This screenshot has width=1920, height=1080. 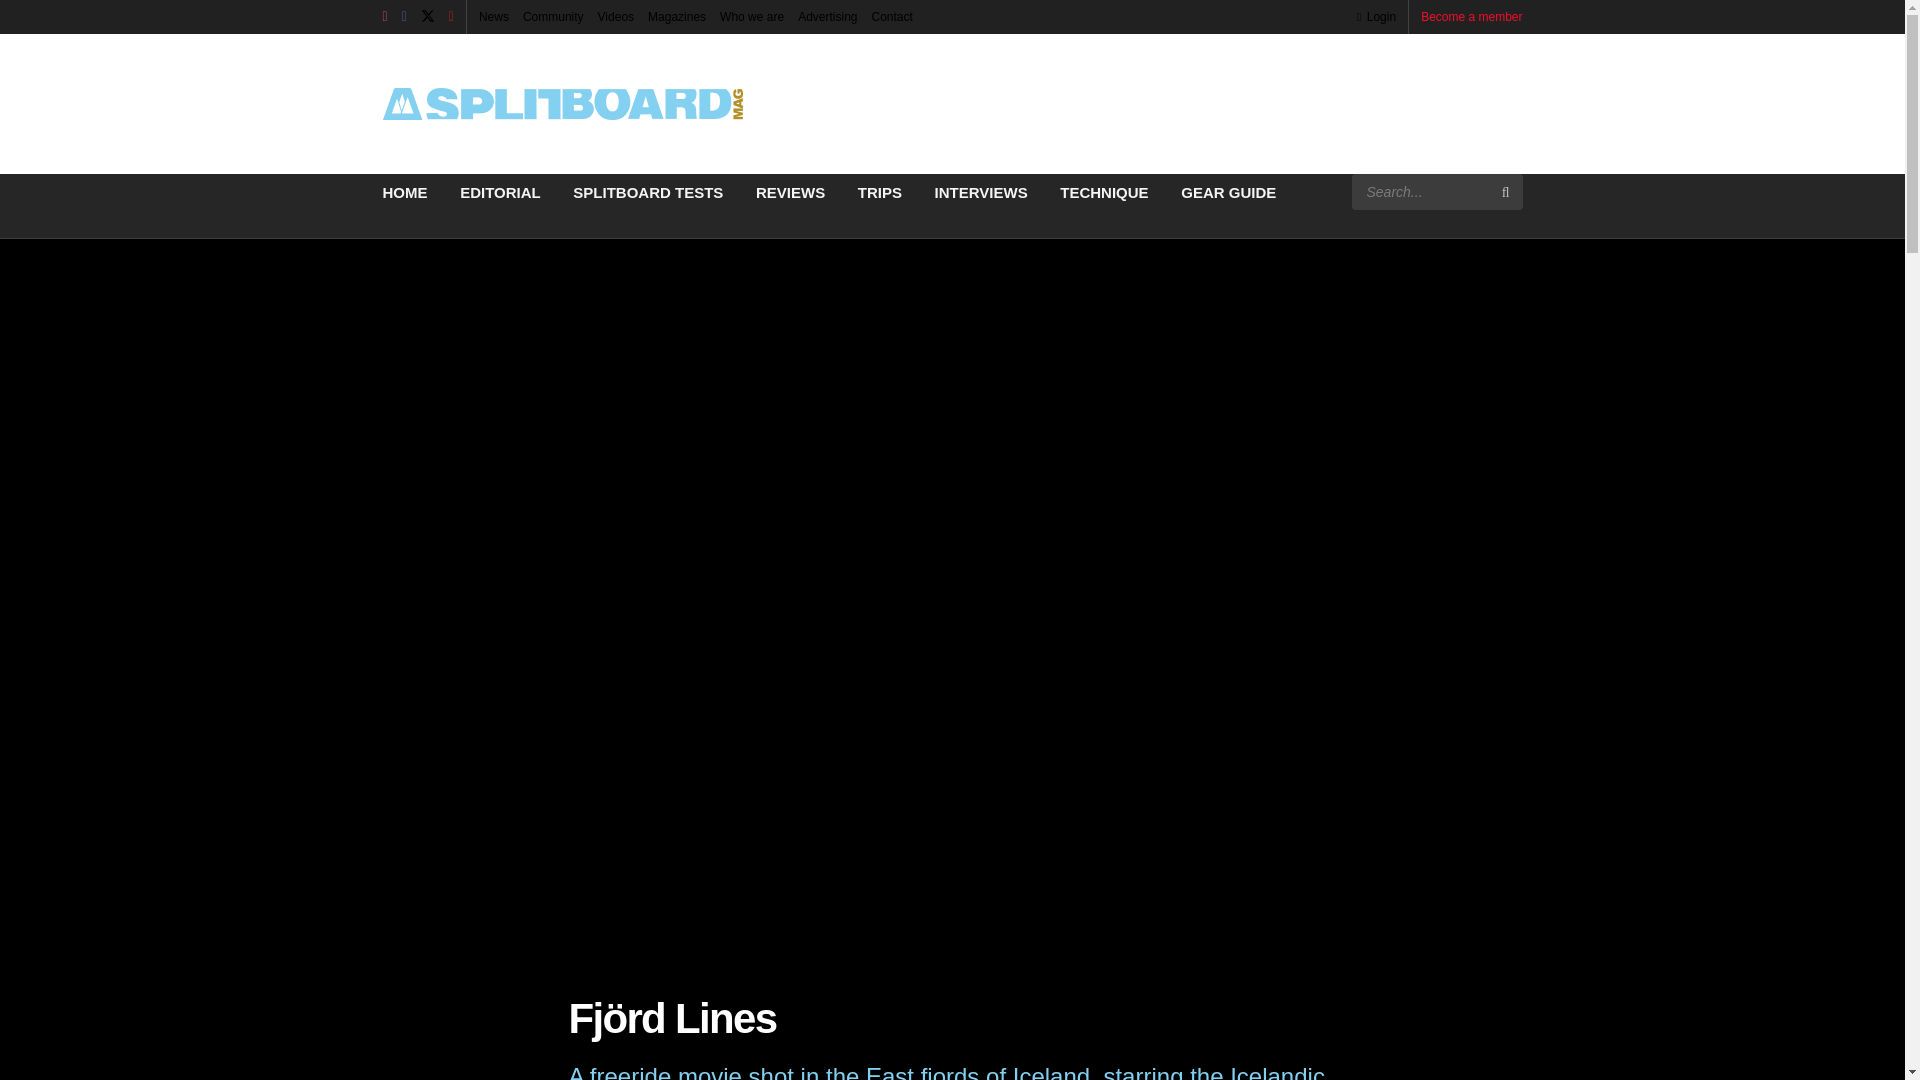 What do you see at coordinates (1471, 16) in the screenshot?
I see `Become a member` at bounding box center [1471, 16].